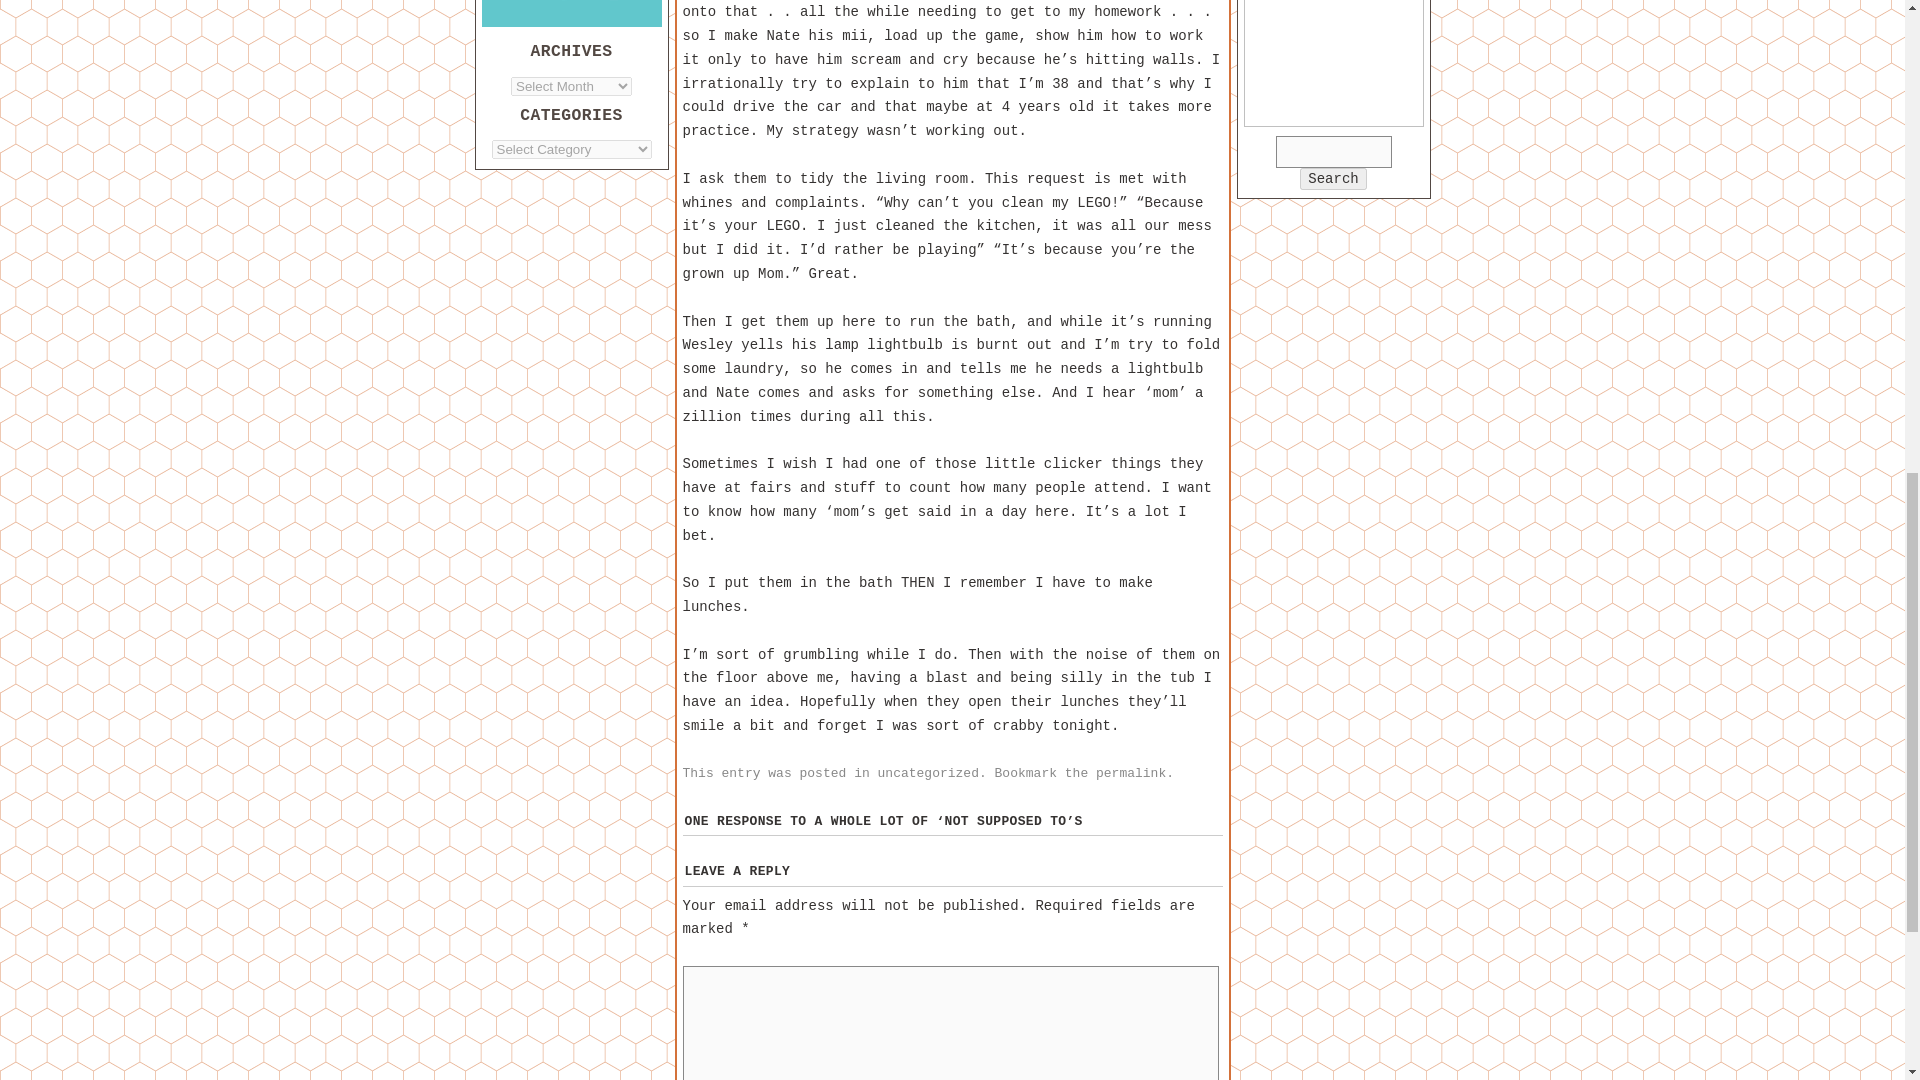 The width and height of the screenshot is (1920, 1080). I want to click on uncategorized, so click(928, 772).